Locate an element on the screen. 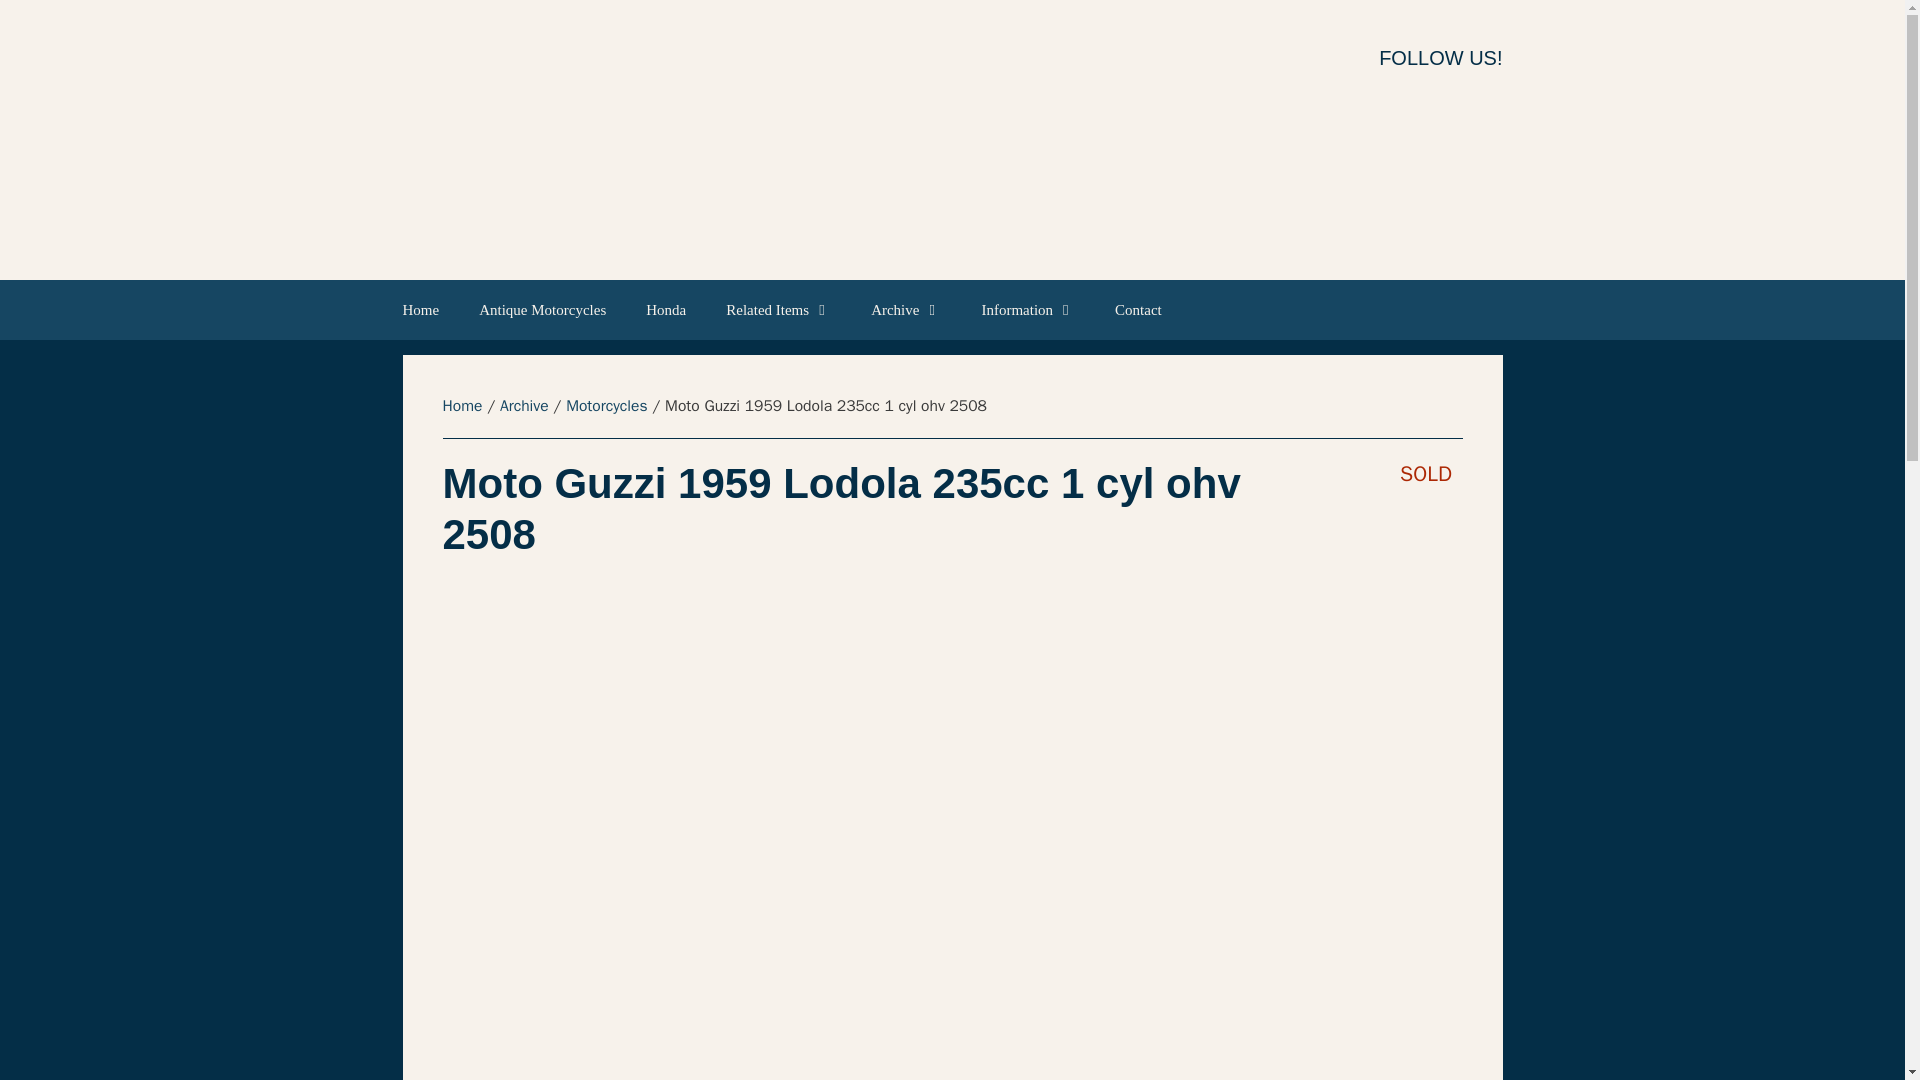 The height and width of the screenshot is (1080, 1920). Home is located at coordinates (430, 310).